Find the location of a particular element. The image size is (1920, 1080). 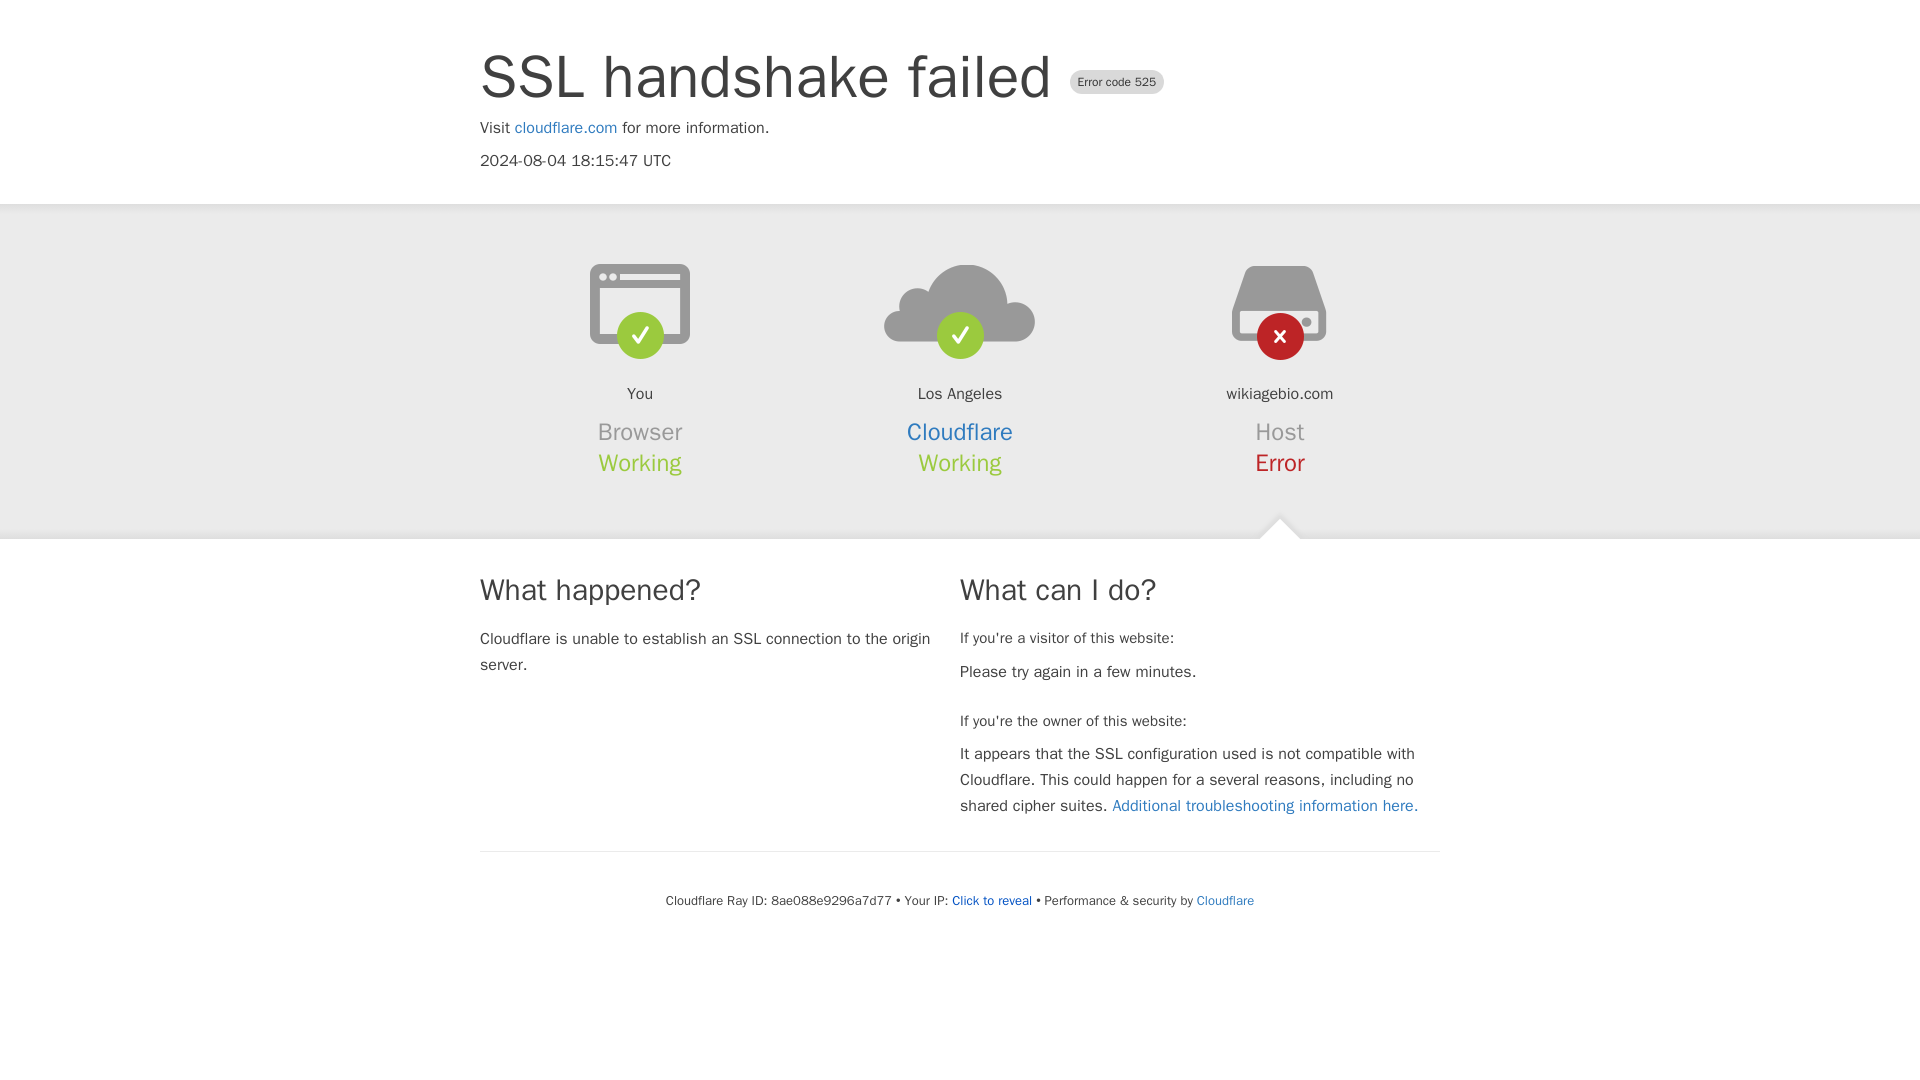

Additional troubleshooting information here. is located at coordinates (1264, 806).